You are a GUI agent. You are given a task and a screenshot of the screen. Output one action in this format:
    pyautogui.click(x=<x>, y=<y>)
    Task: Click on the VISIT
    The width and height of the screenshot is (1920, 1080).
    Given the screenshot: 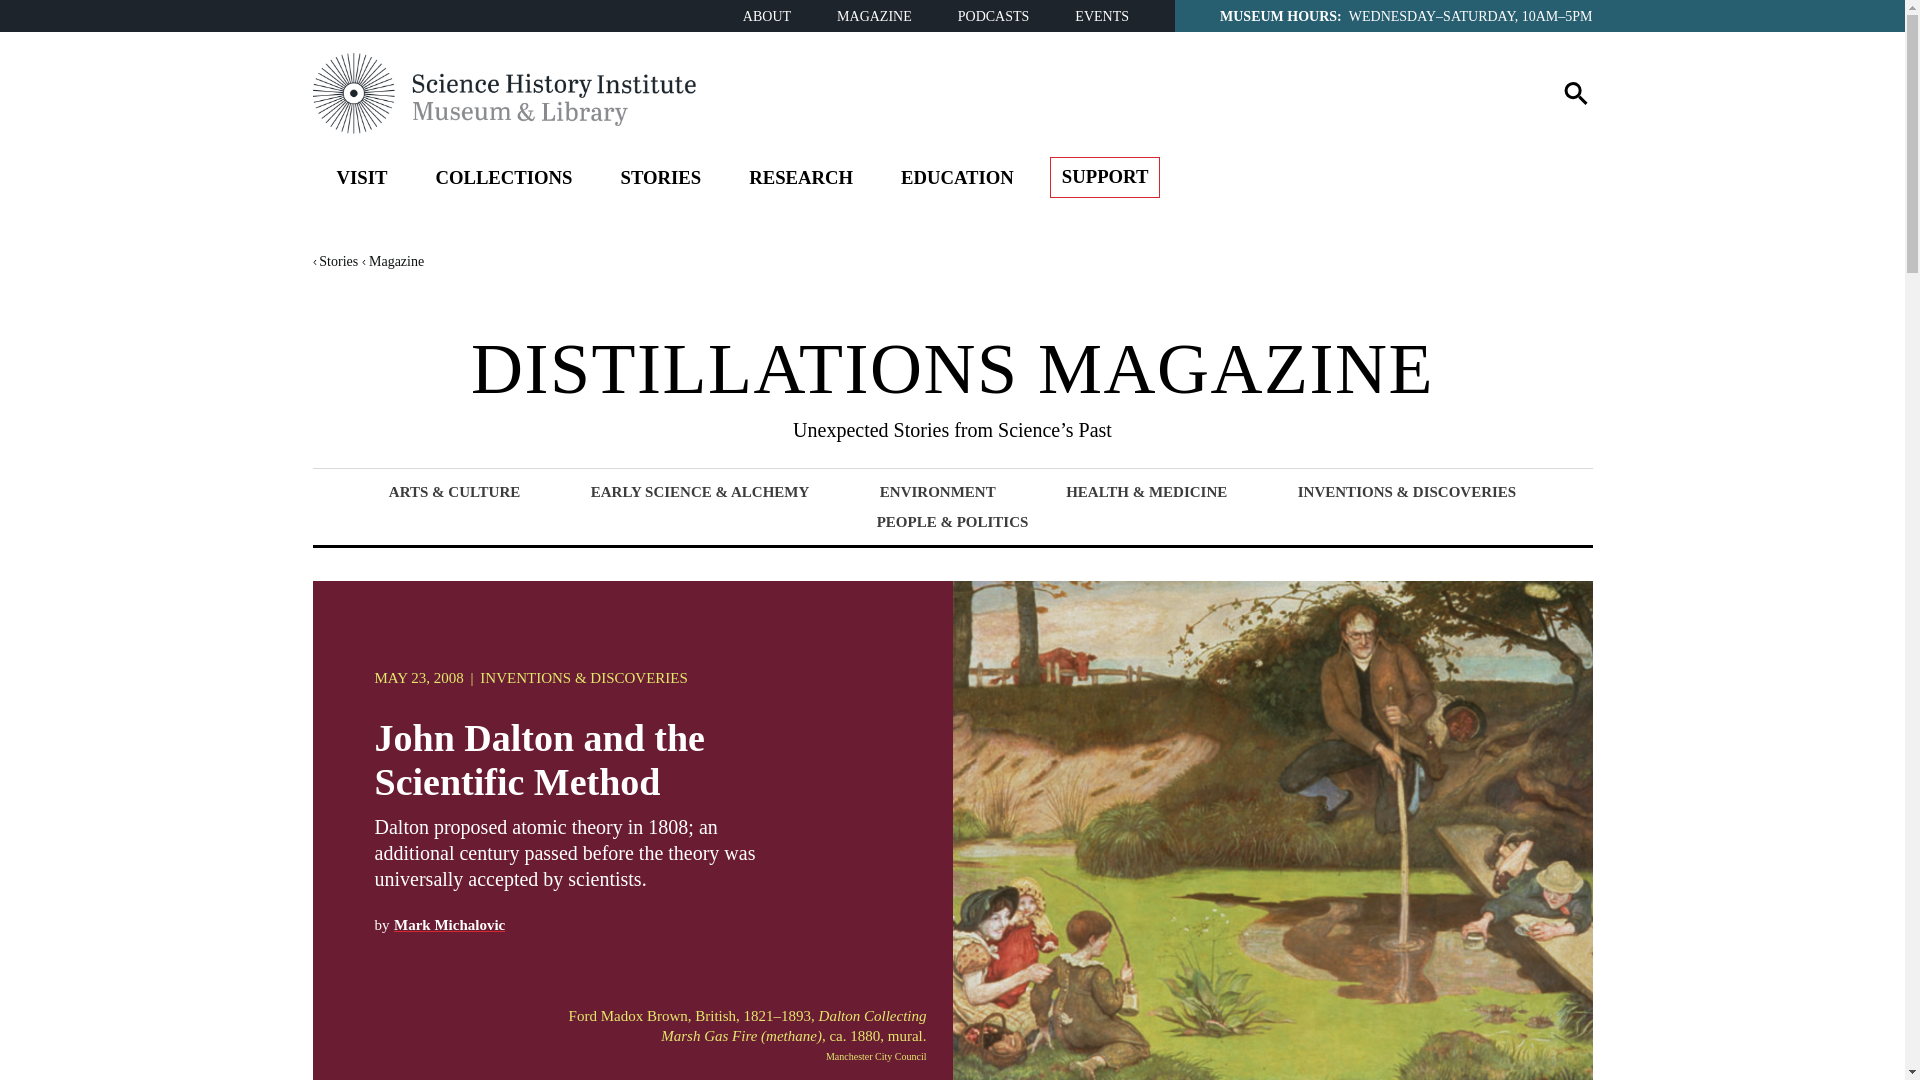 What is the action you would take?
    pyautogui.click(x=361, y=181)
    